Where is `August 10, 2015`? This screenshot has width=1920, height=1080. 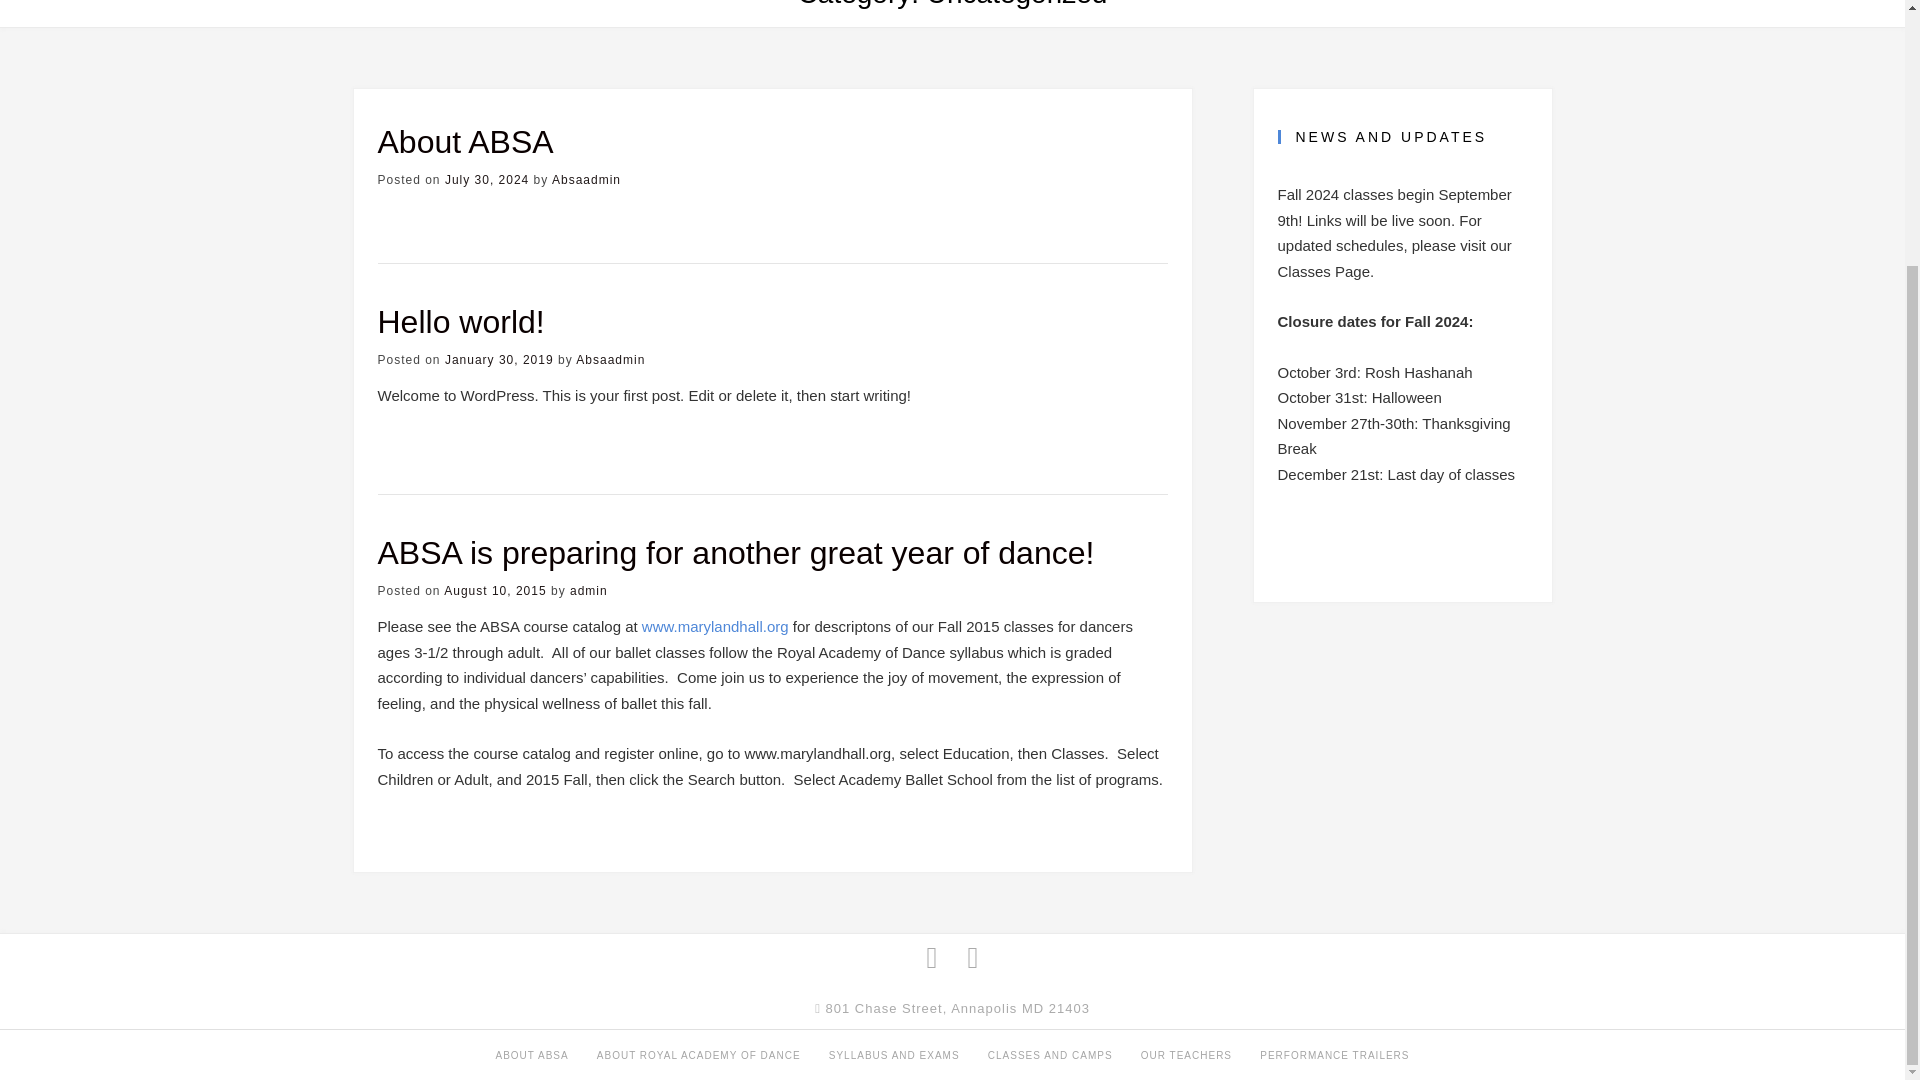
August 10, 2015 is located at coordinates (494, 591).